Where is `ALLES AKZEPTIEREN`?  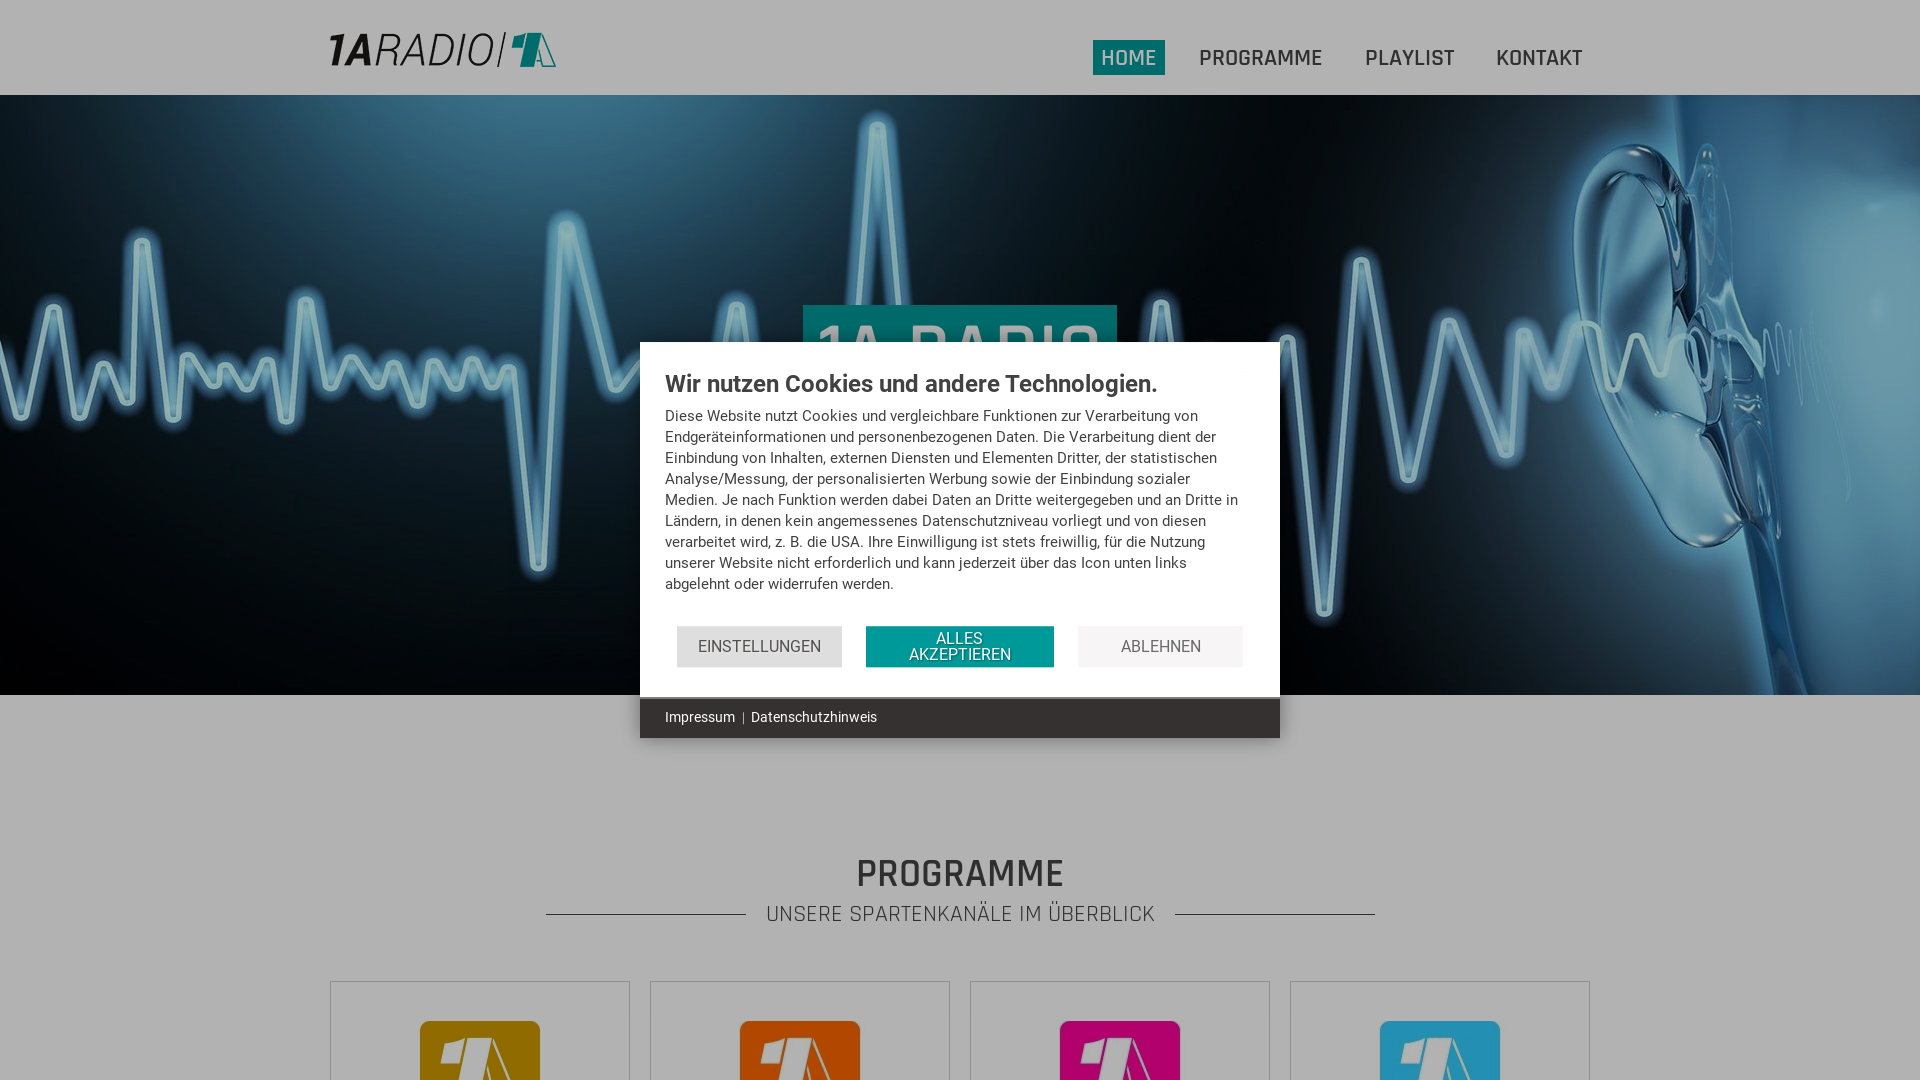
ALLES AKZEPTIEREN is located at coordinates (960, 646).